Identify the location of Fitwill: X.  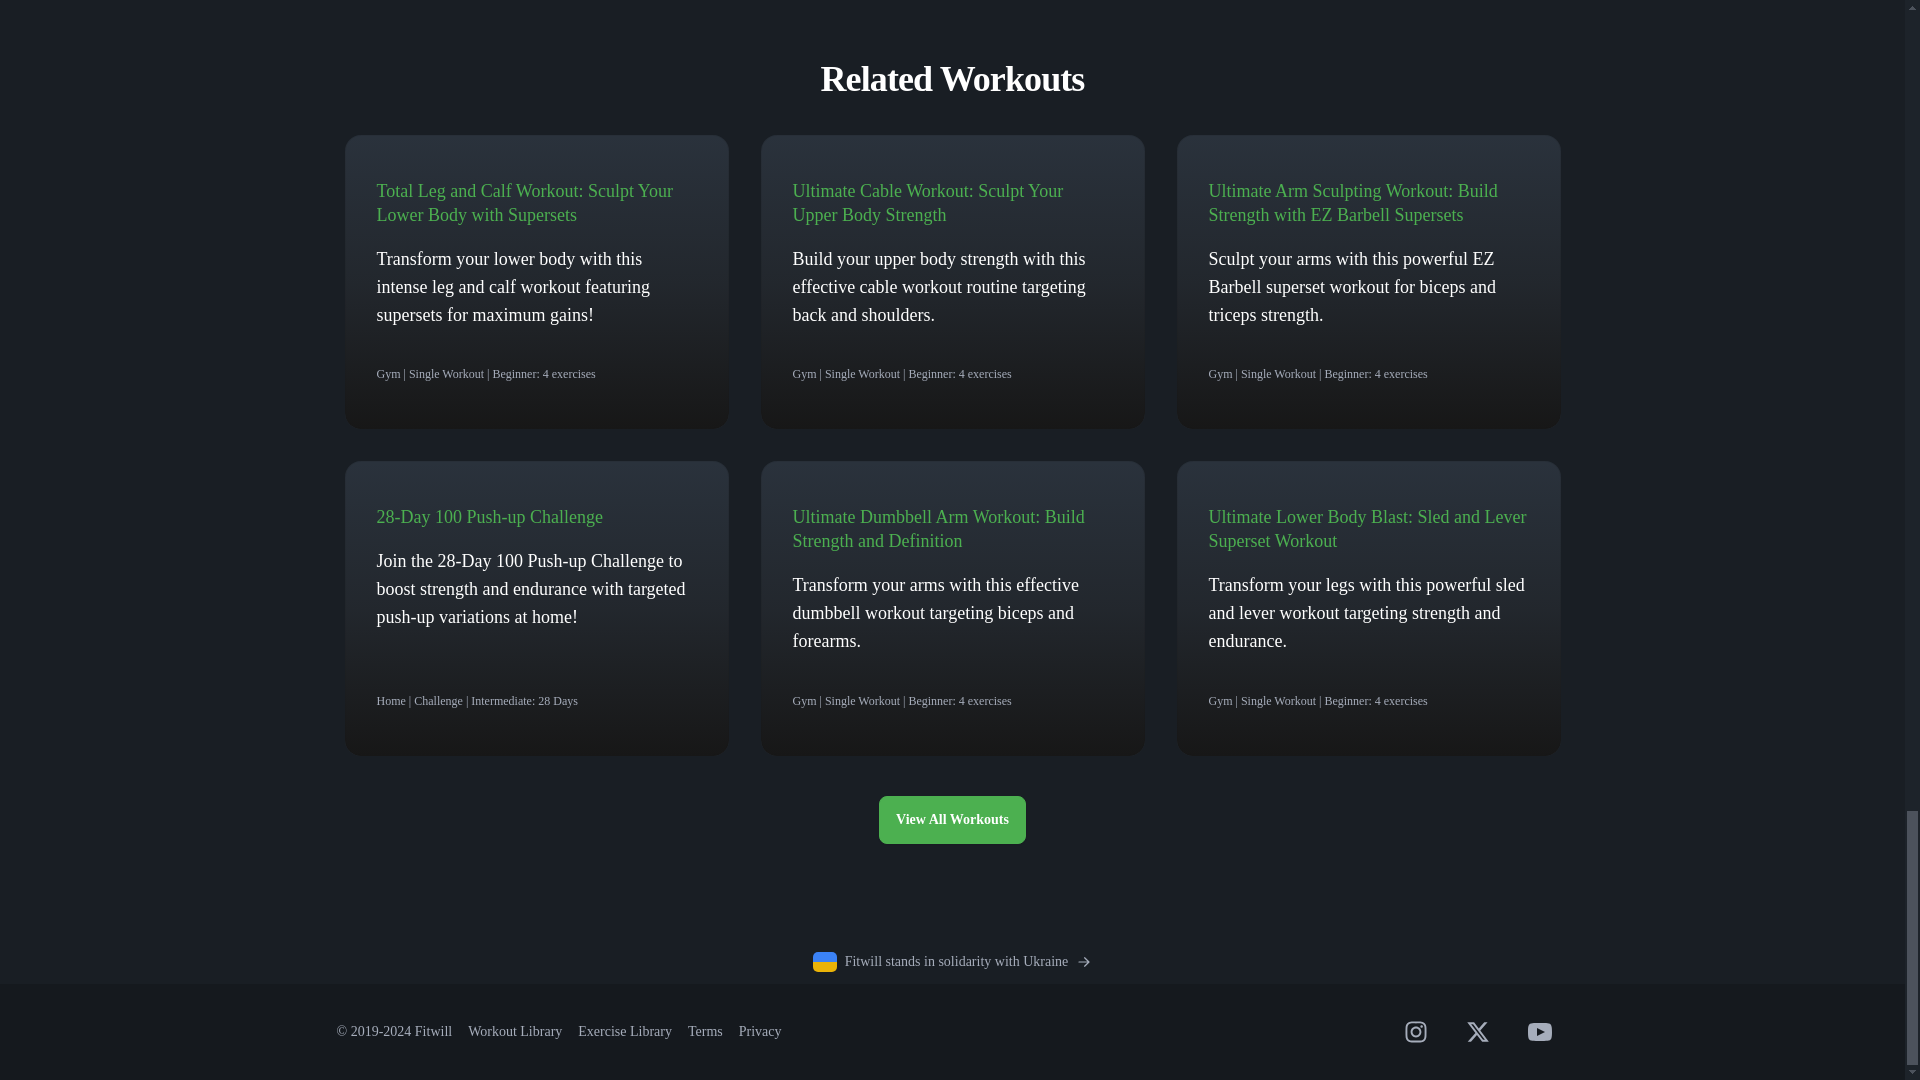
(1476, 1032).